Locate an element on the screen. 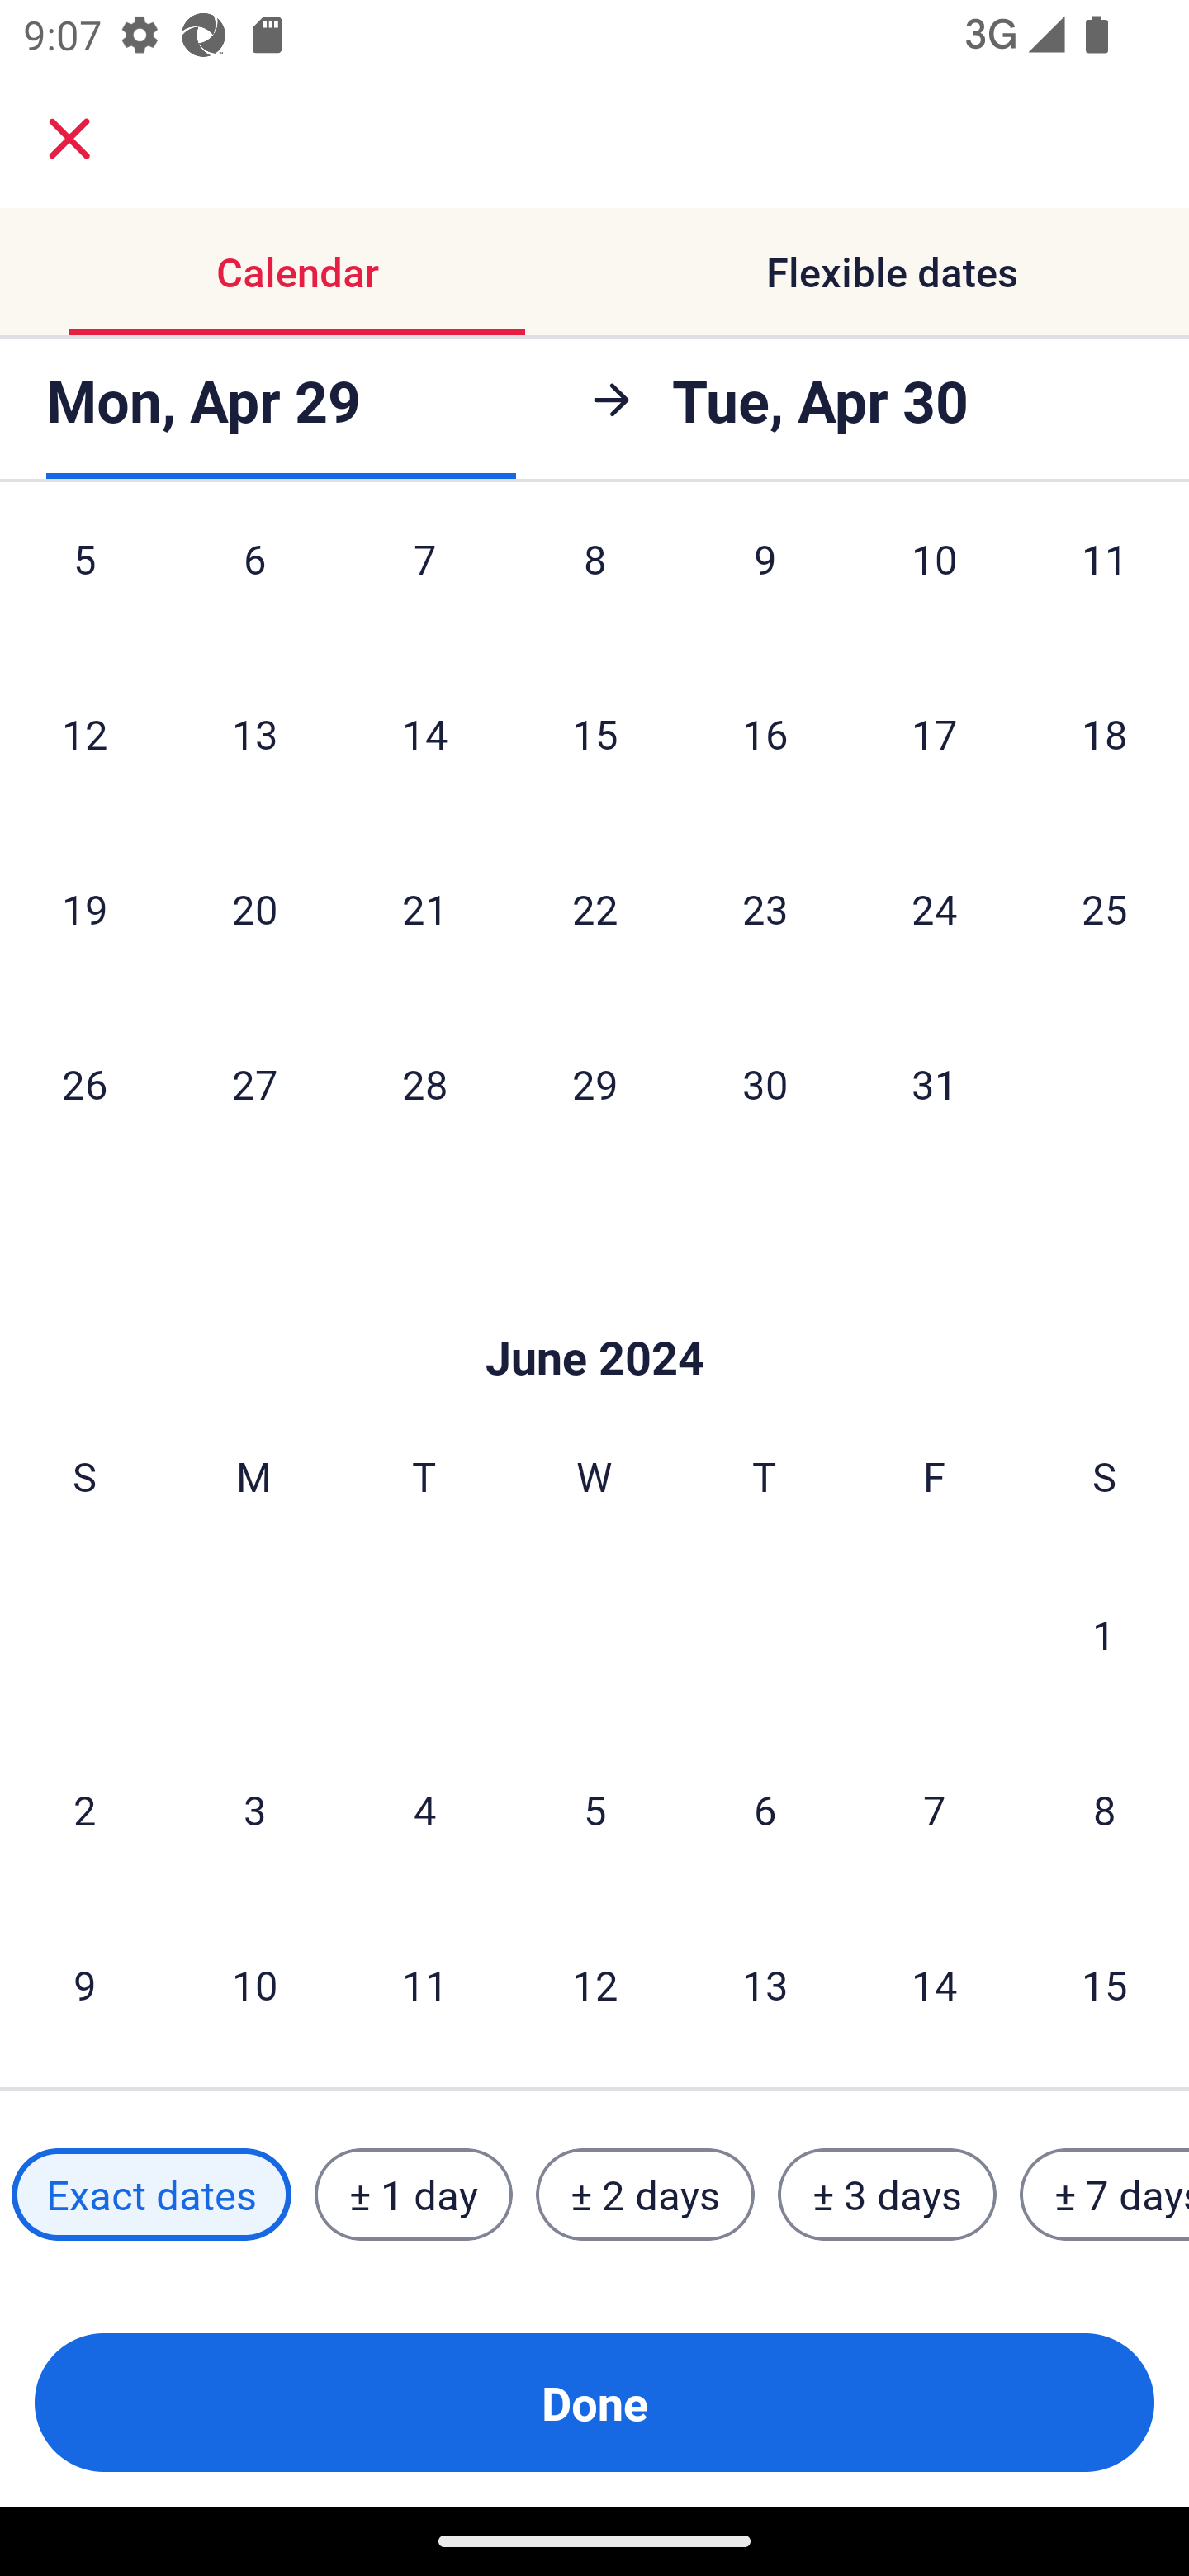 The image size is (1189, 2576). 8 Wednesday, May 8, 2024 is located at coordinates (594, 586).